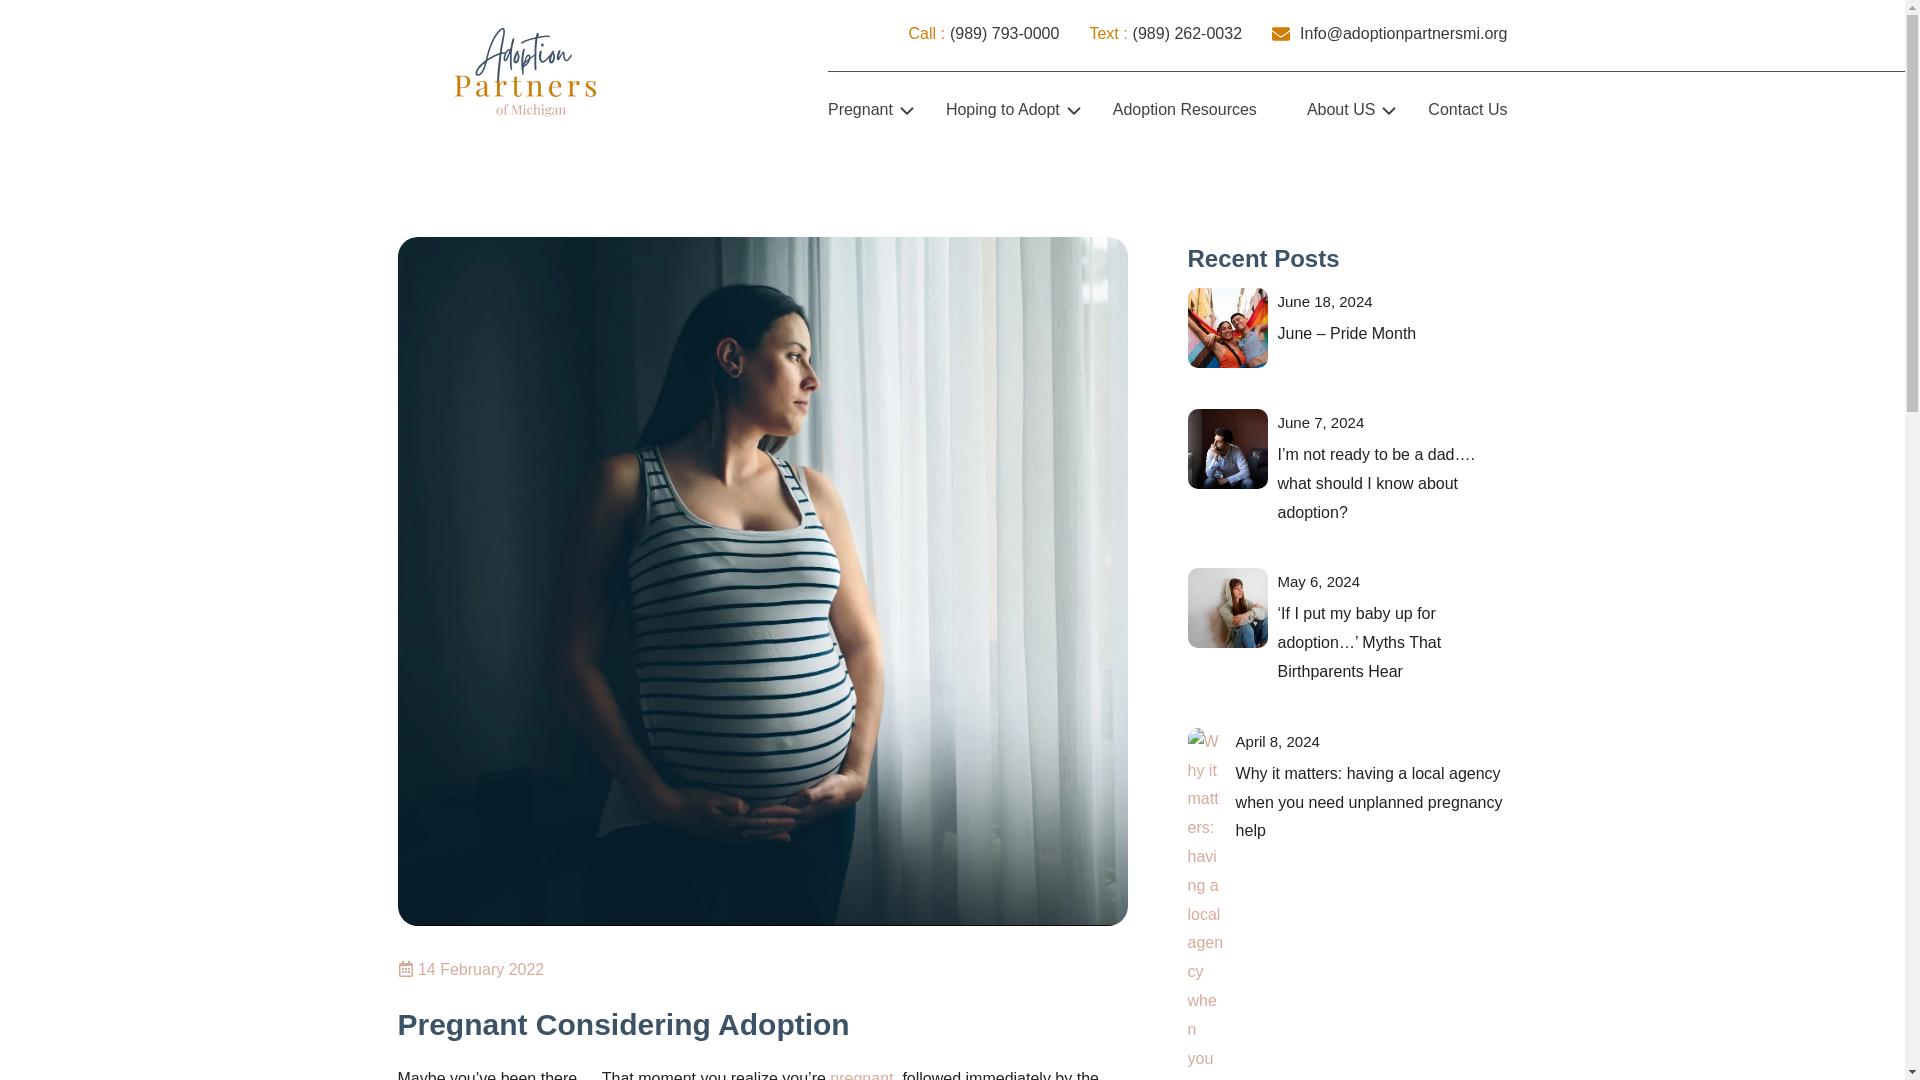  Describe the element at coordinates (860, 1075) in the screenshot. I see `pregnant` at that location.